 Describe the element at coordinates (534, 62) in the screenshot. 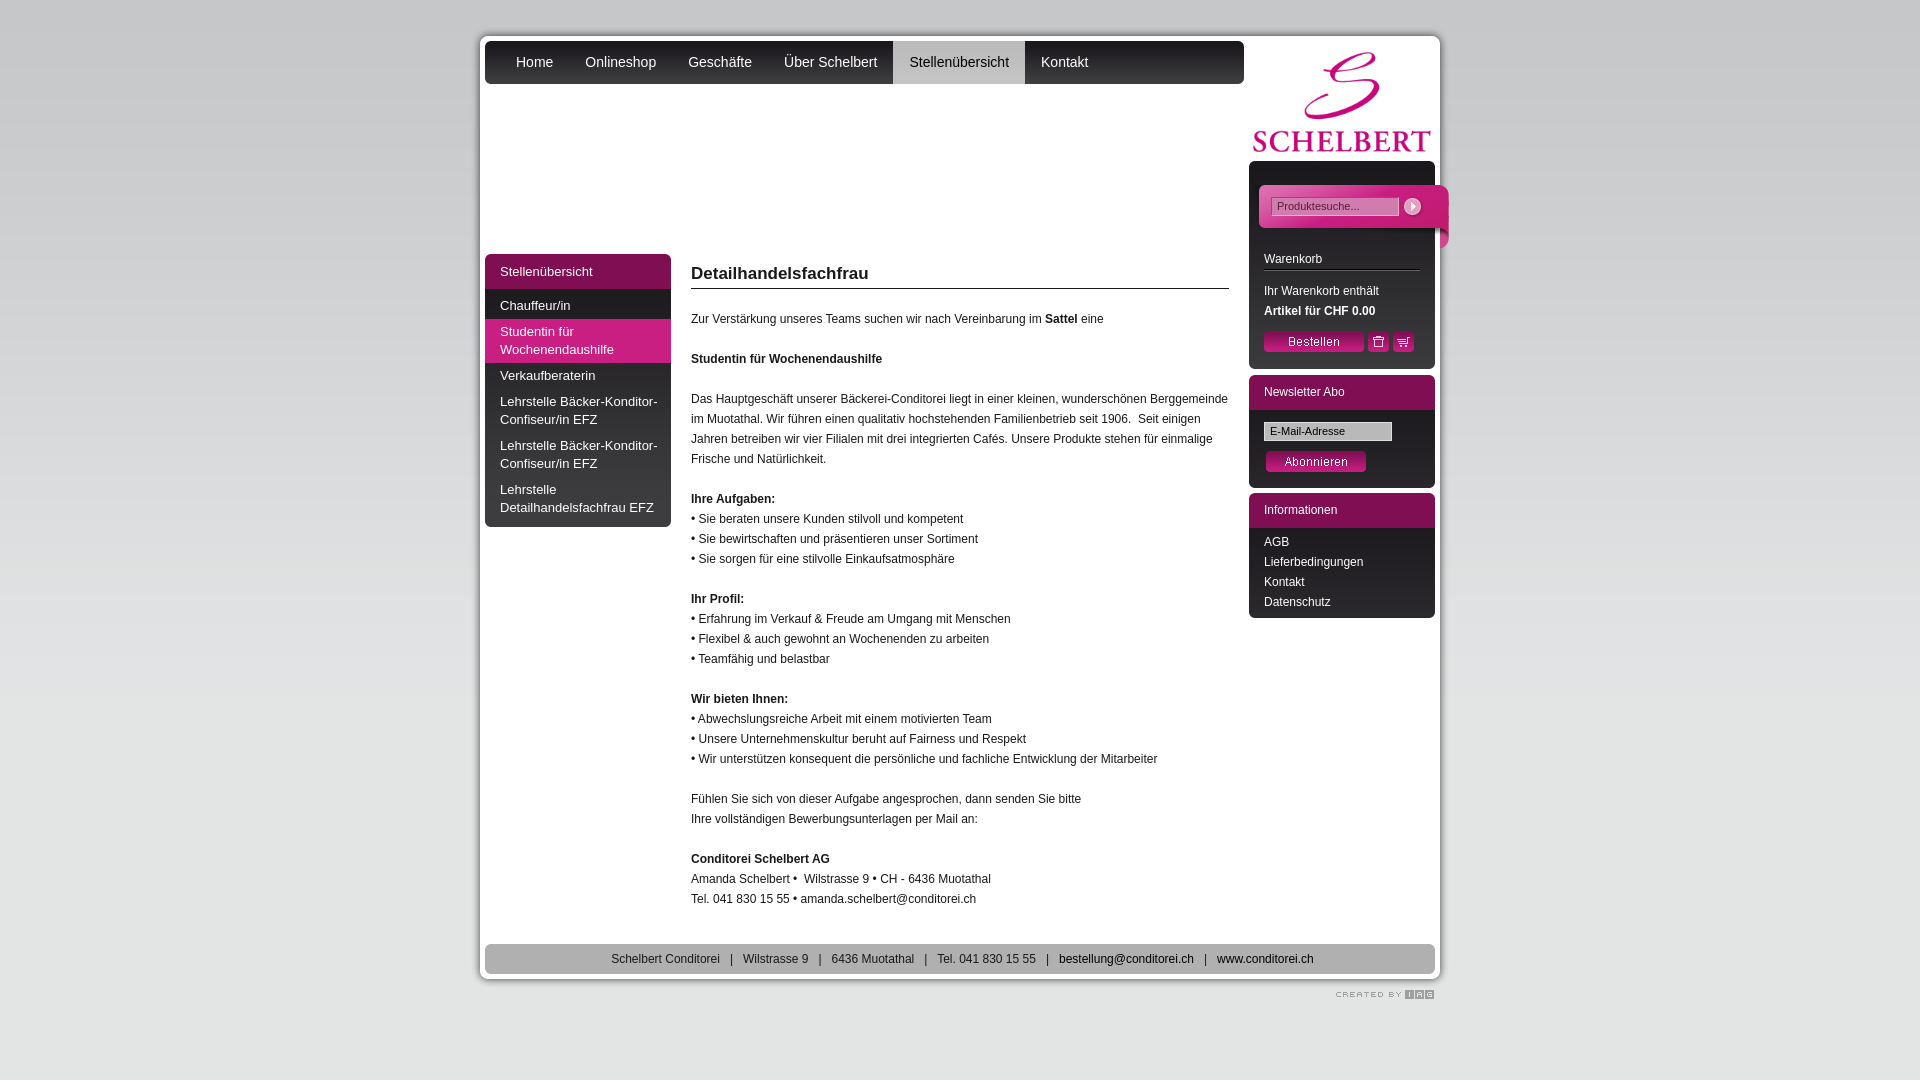

I see `Home` at that location.